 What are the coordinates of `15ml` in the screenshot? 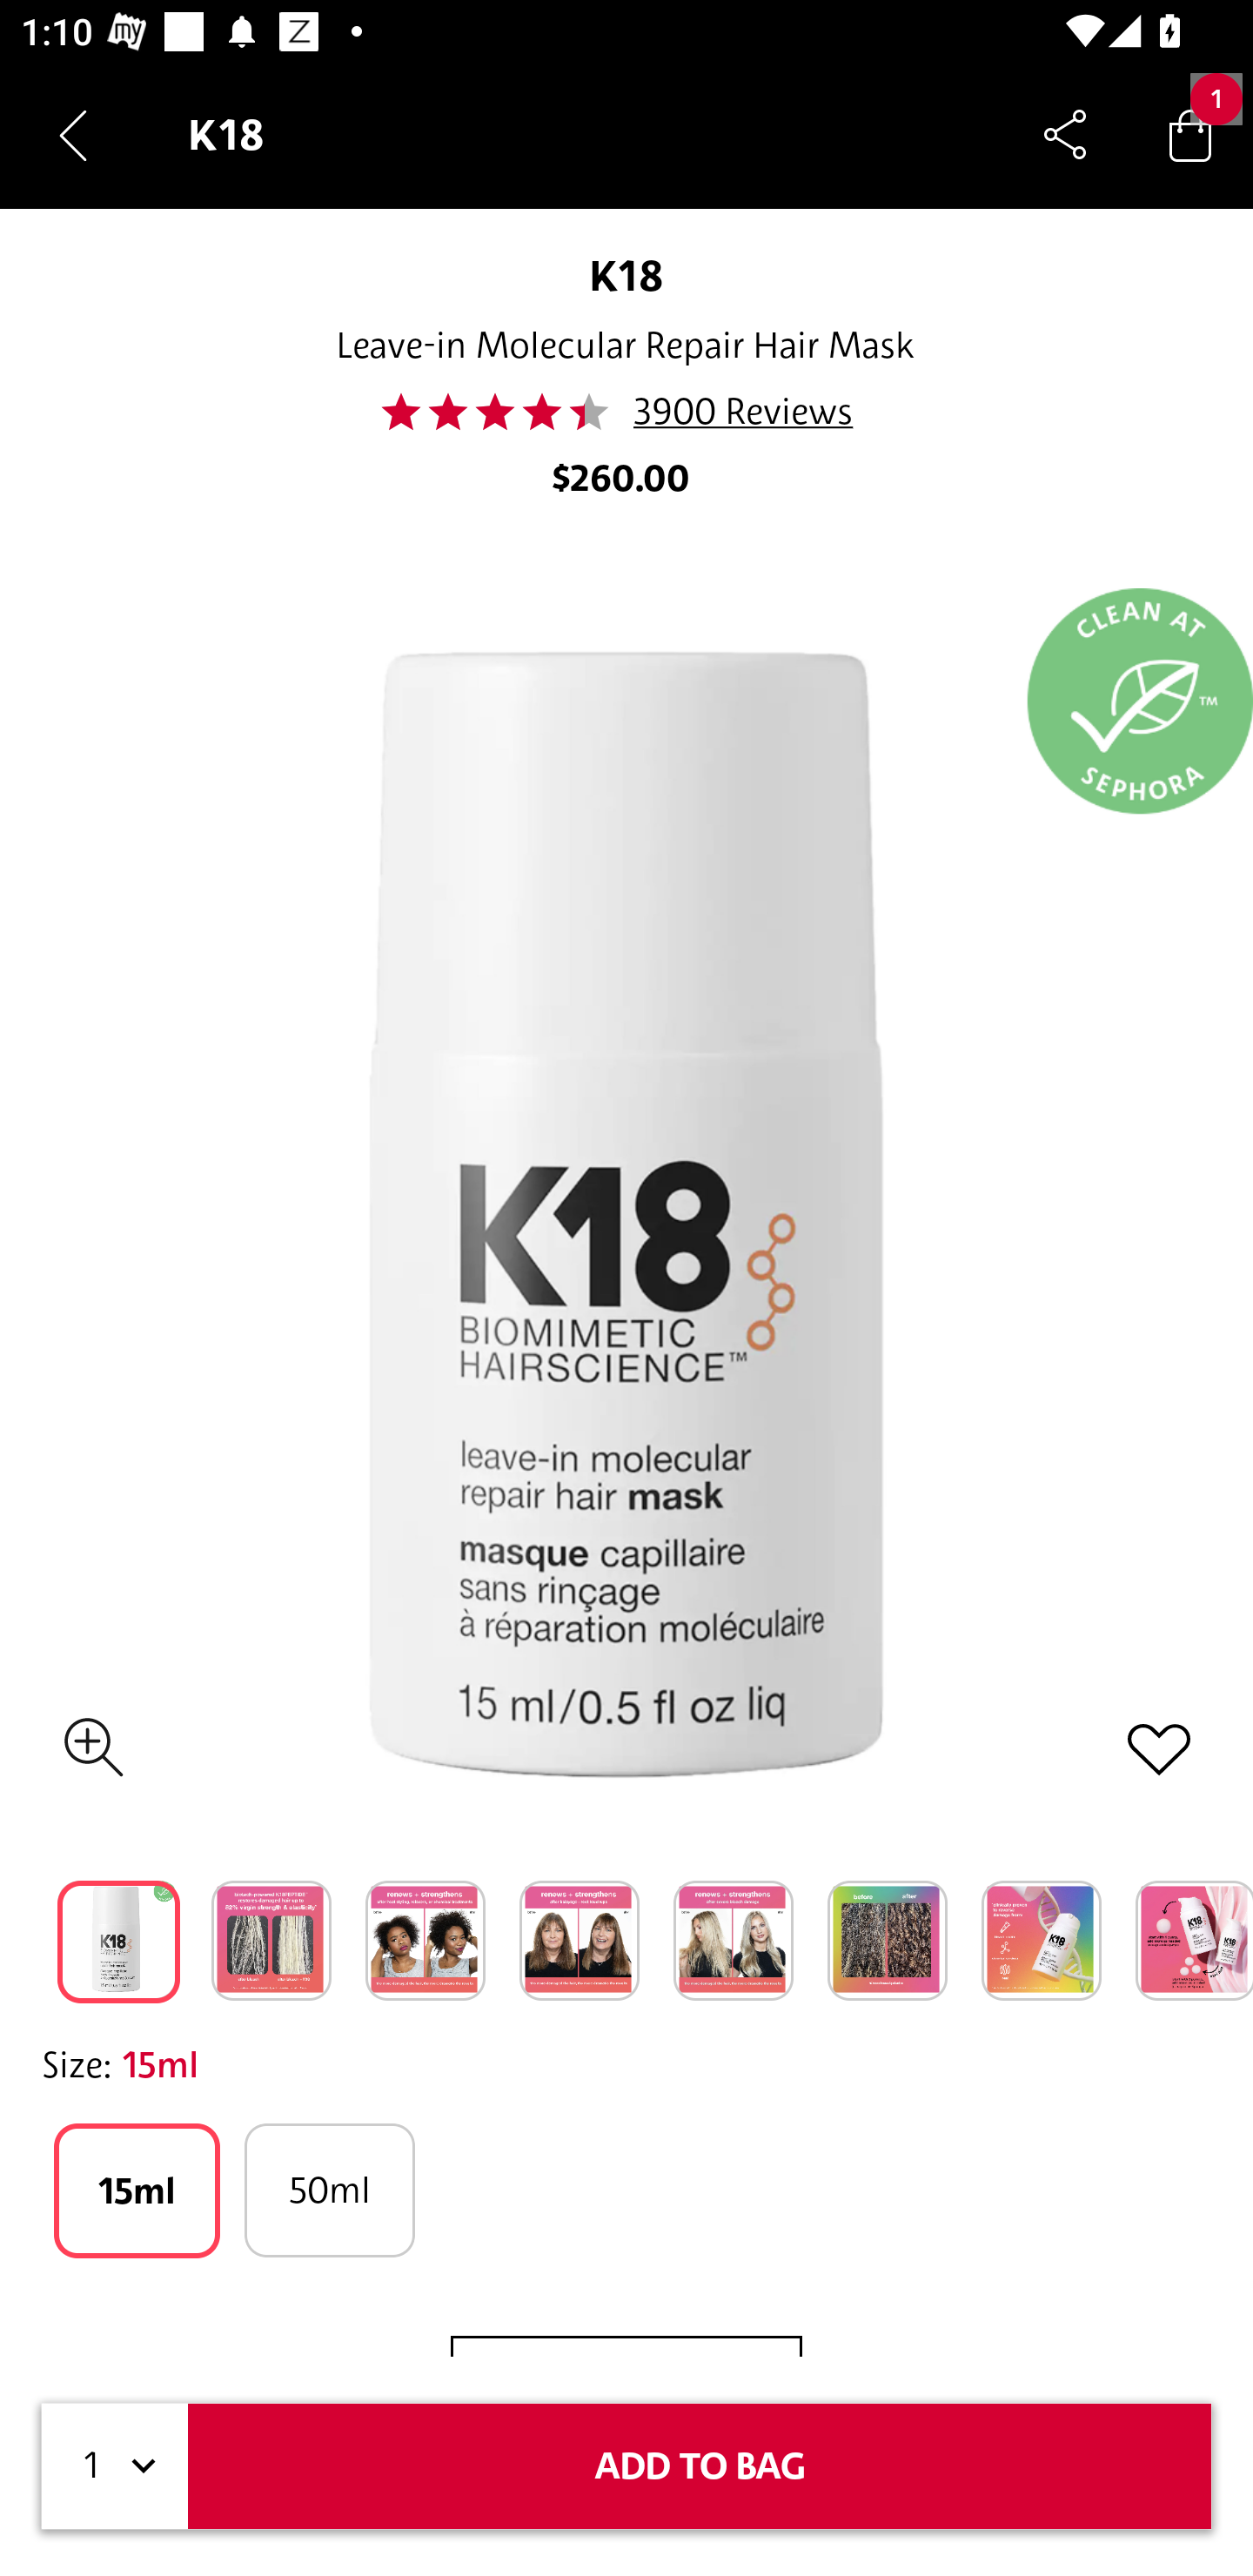 It's located at (137, 2190).